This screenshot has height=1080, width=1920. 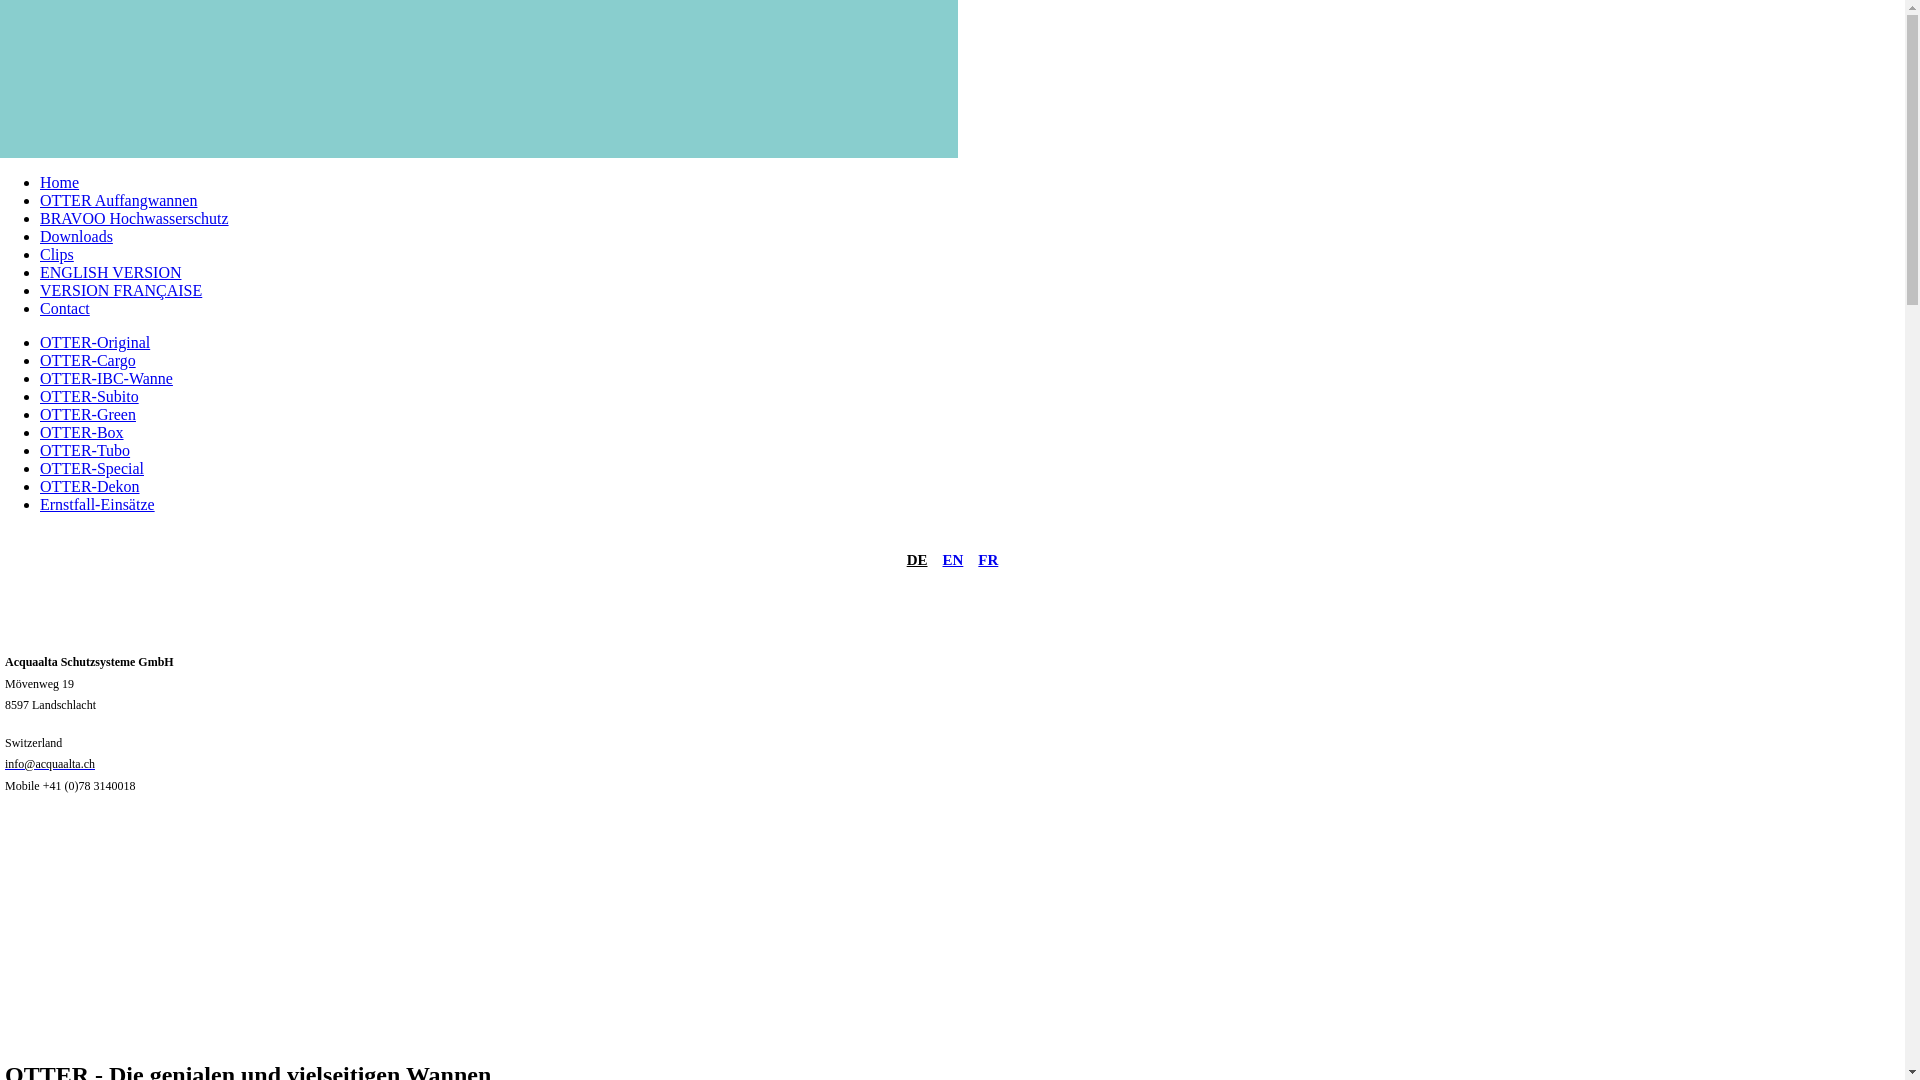 What do you see at coordinates (106, 378) in the screenshot?
I see `OTTER-IBC-Wanne` at bounding box center [106, 378].